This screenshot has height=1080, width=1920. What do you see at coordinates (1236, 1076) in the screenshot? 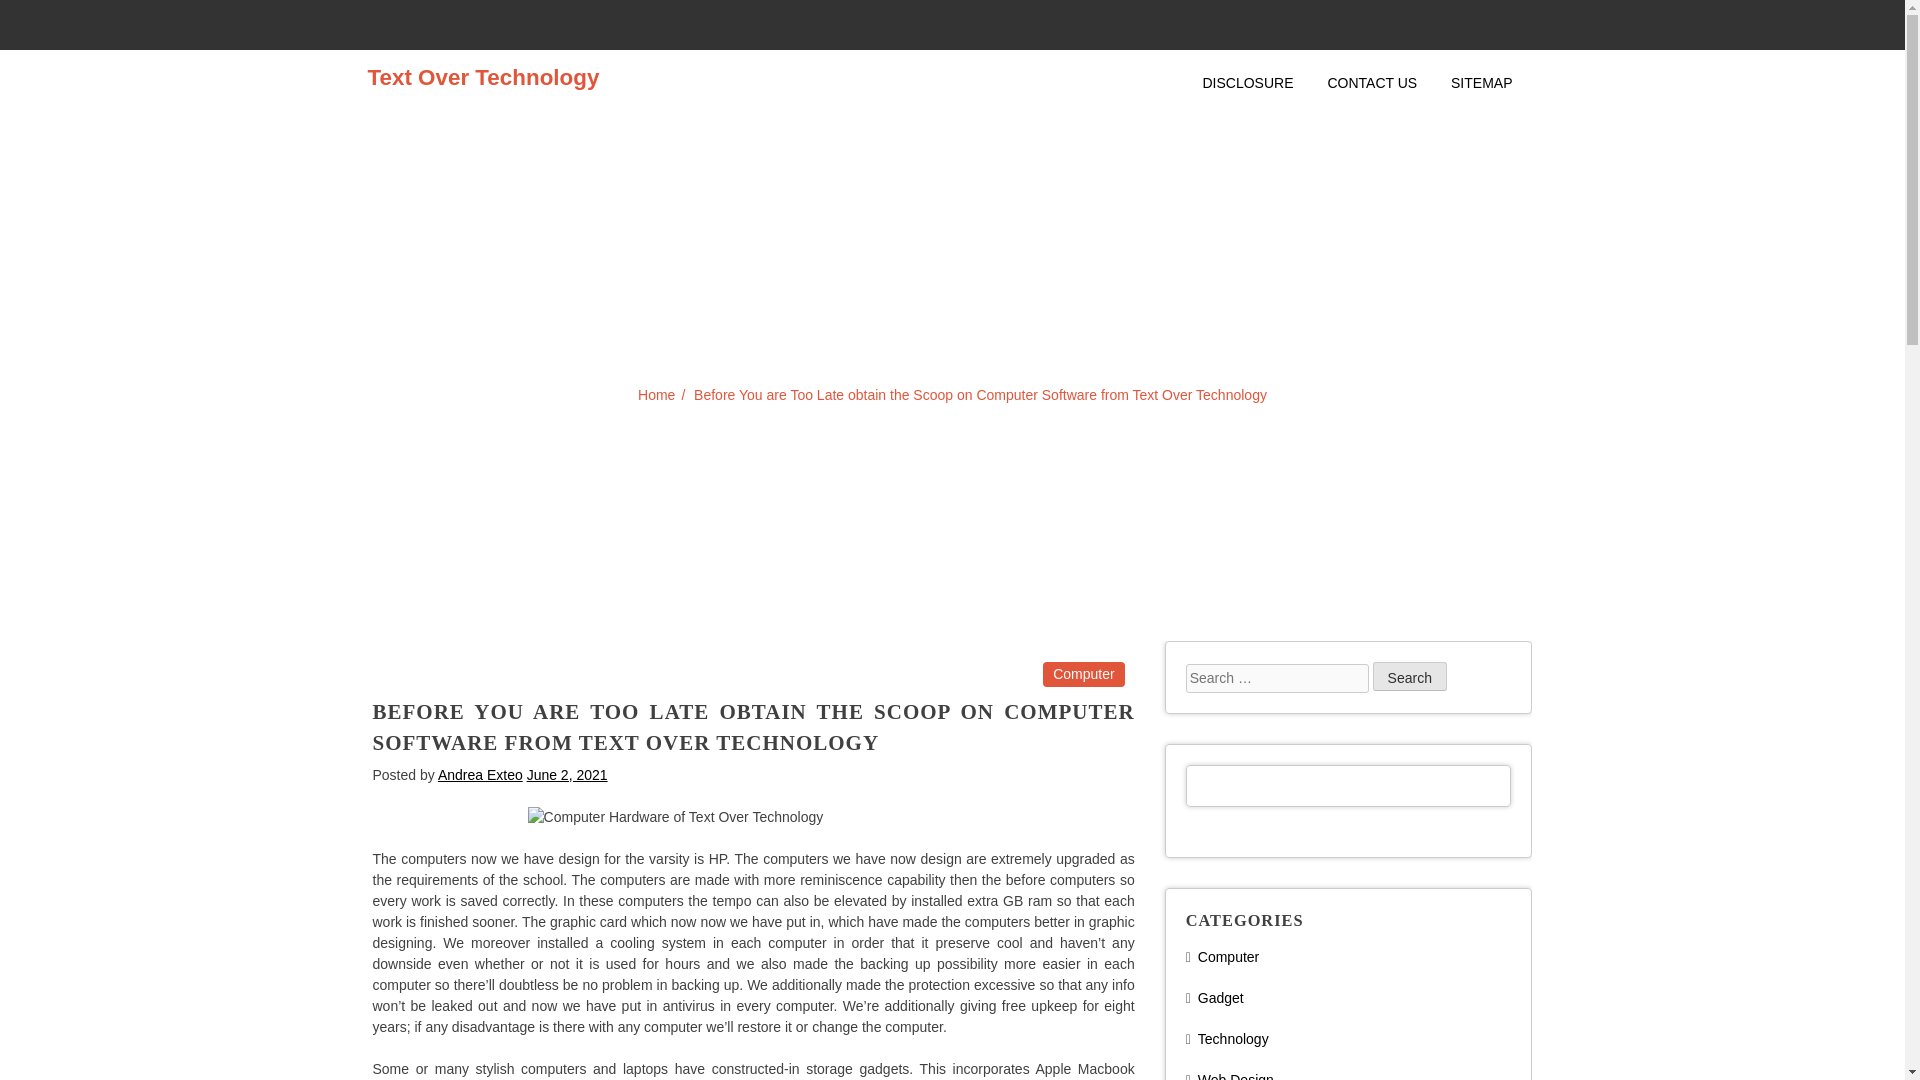
I see `Web Design` at bounding box center [1236, 1076].